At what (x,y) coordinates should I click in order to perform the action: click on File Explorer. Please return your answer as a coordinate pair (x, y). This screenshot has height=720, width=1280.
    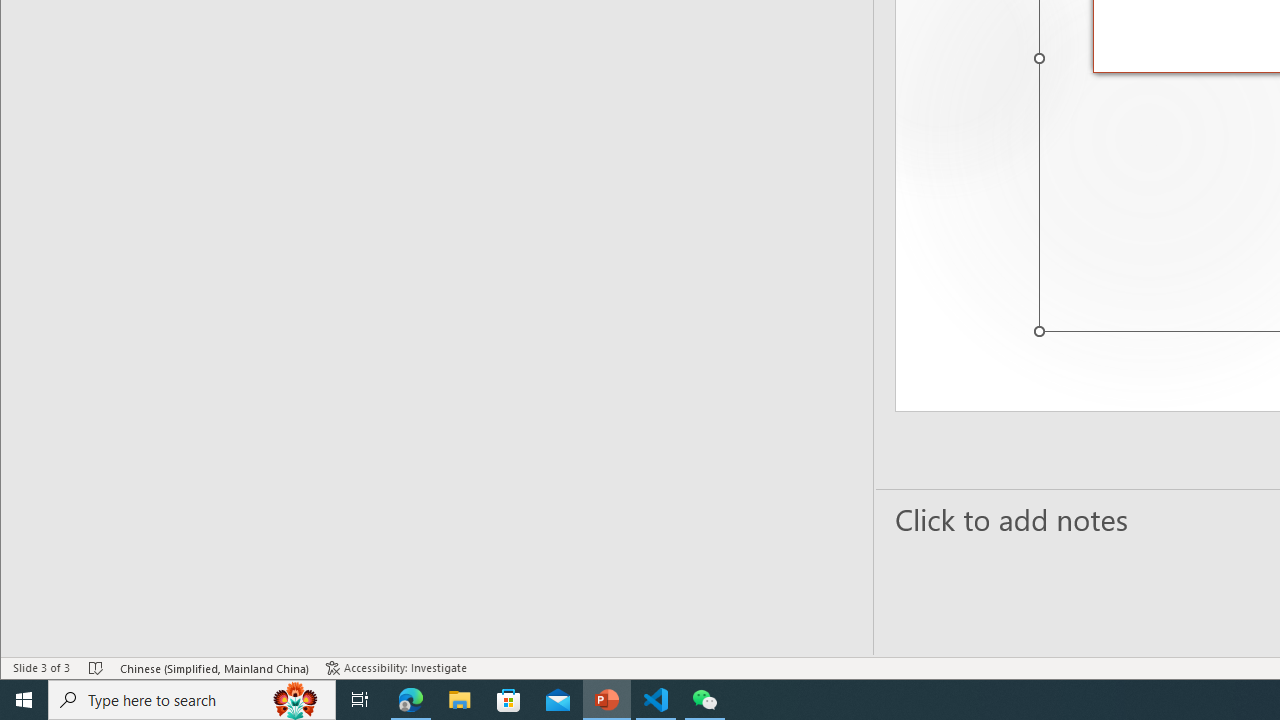
    Looking at the image, I should click on (460, 700).